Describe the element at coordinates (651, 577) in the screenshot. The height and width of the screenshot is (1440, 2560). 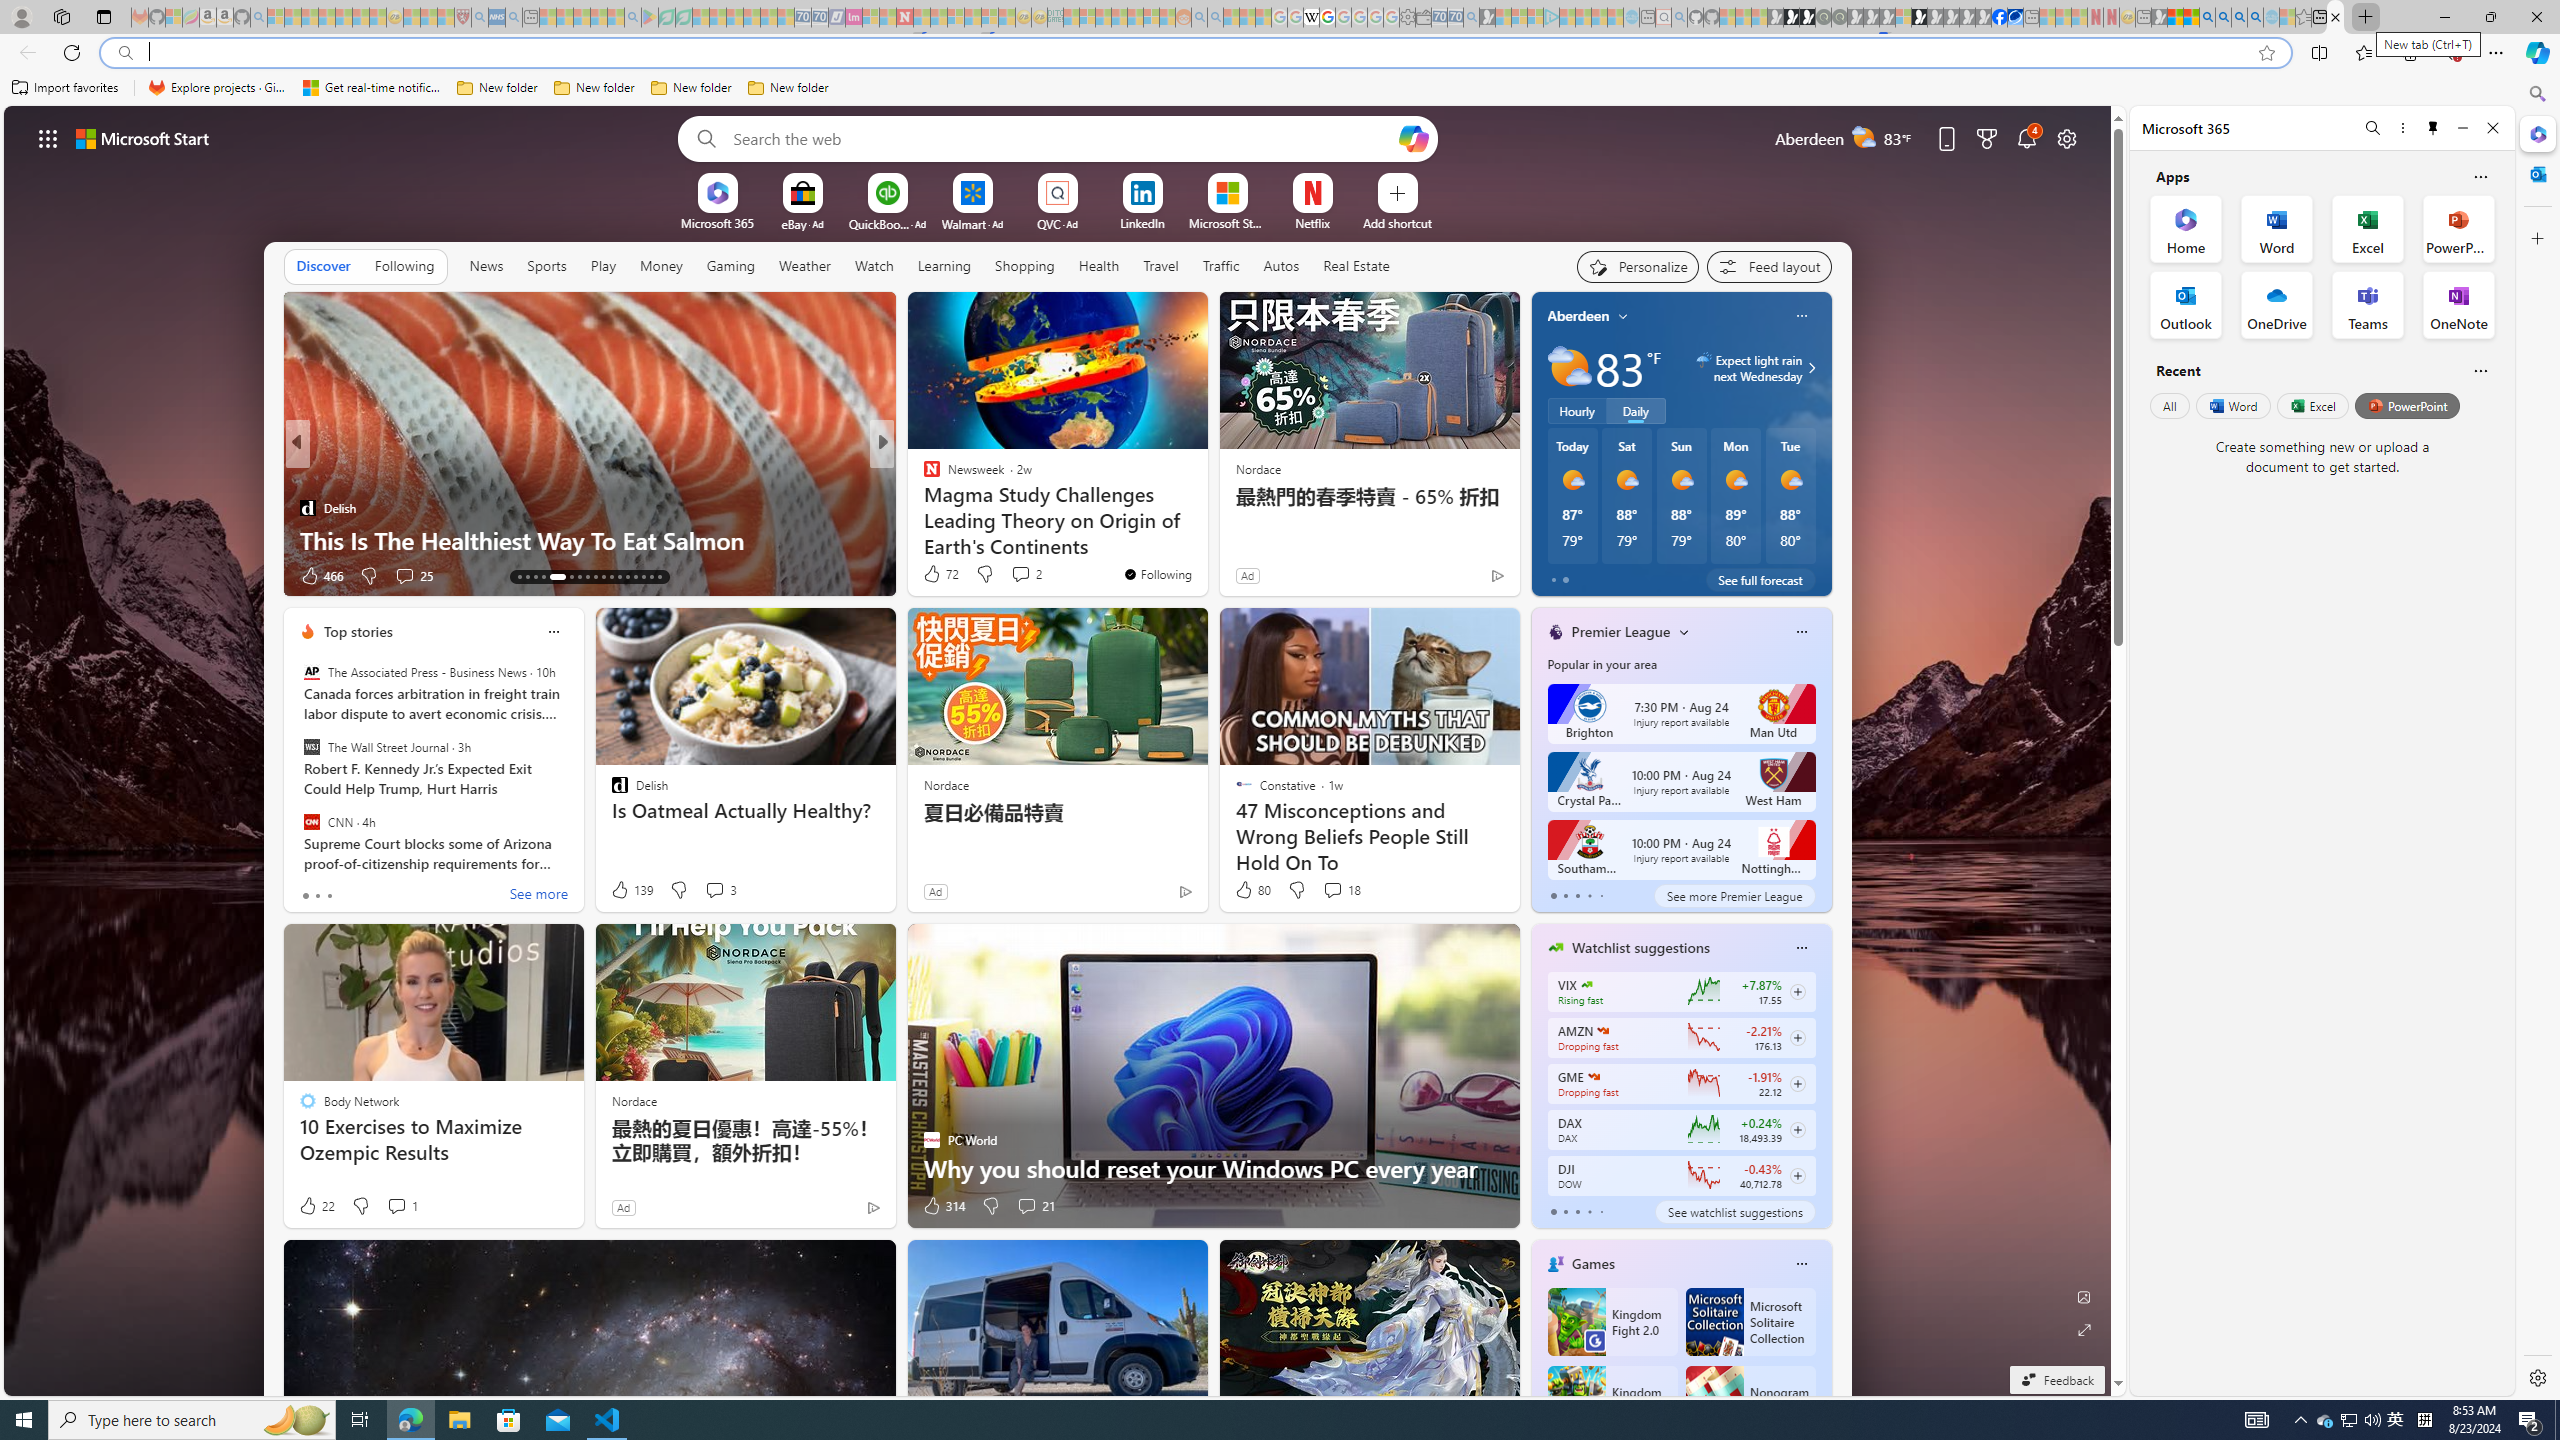
I see `AutomationID: tab-28` at that location.